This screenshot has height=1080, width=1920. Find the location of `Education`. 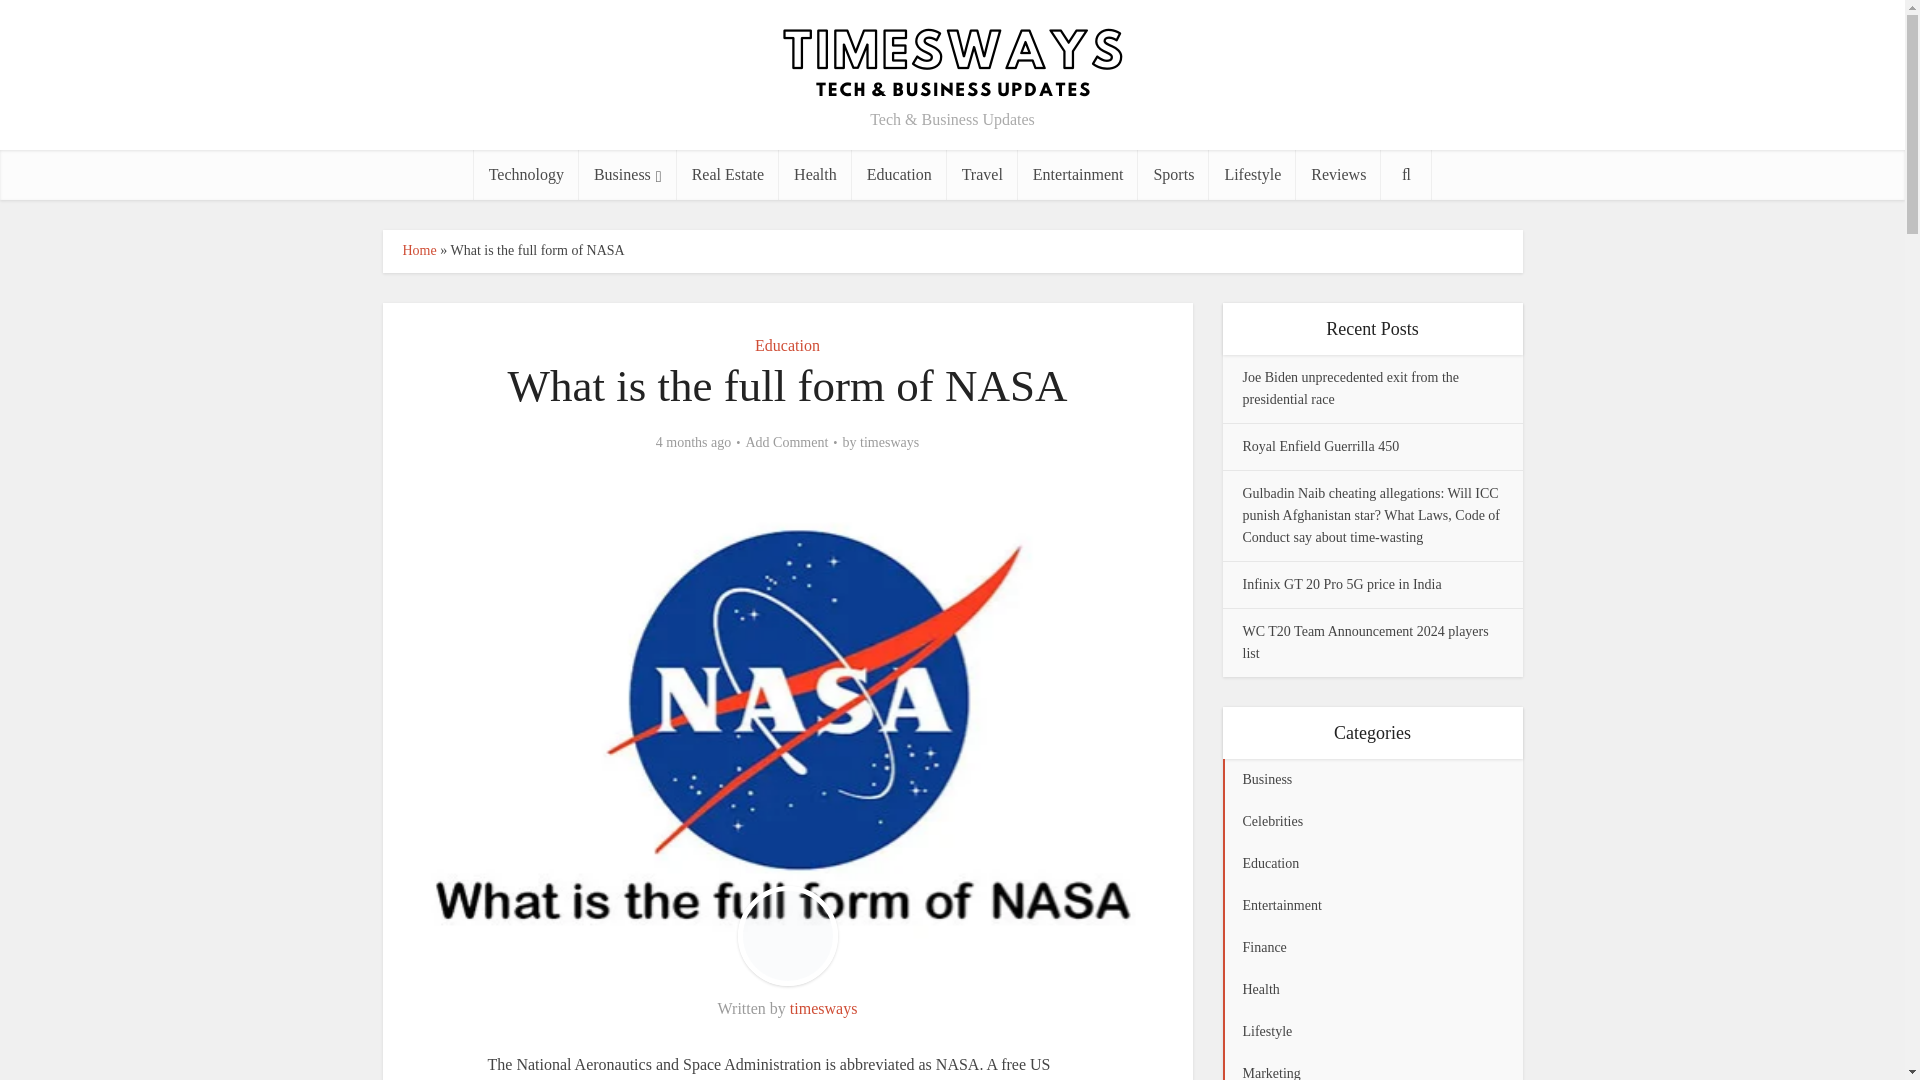

Education is located at coordinates (899, 174).